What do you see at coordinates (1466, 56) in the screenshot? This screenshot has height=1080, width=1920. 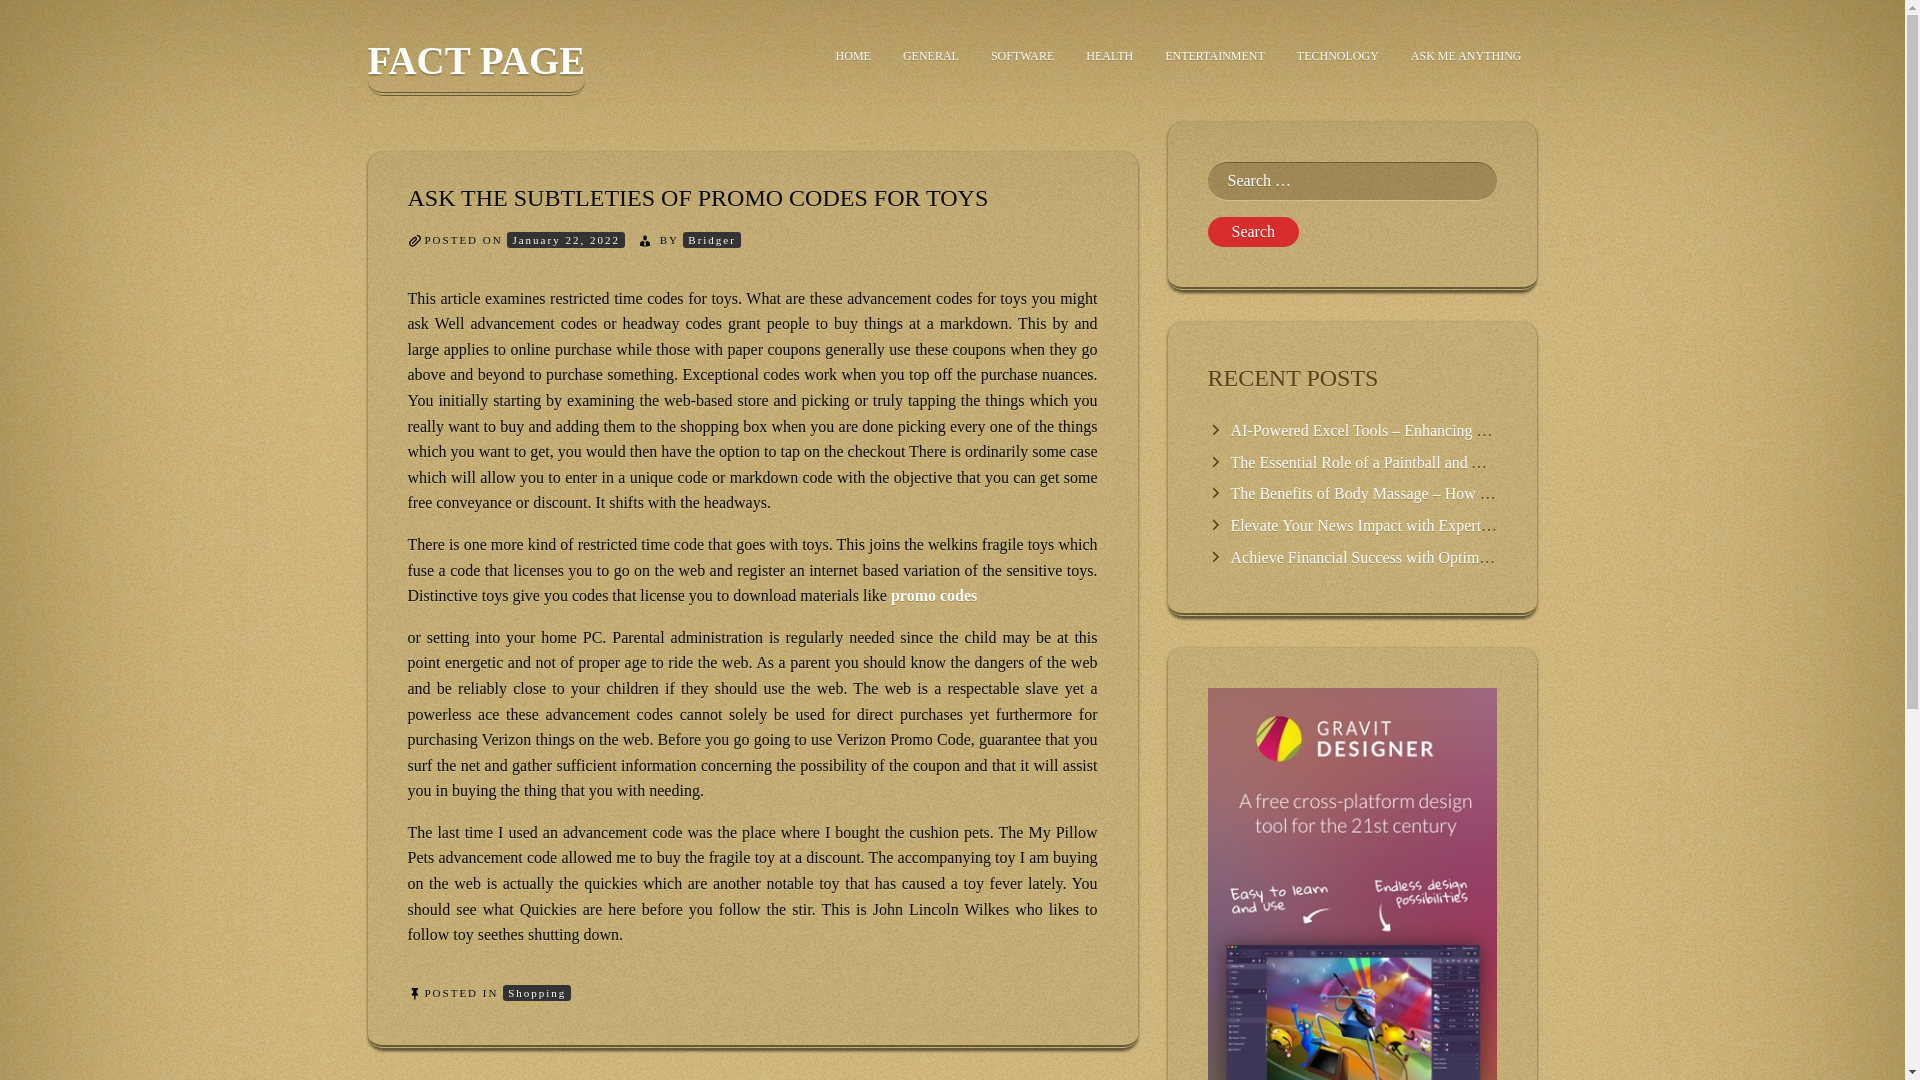 I see `ASK ME ANYTHING` at bounding box center [1466, 56].